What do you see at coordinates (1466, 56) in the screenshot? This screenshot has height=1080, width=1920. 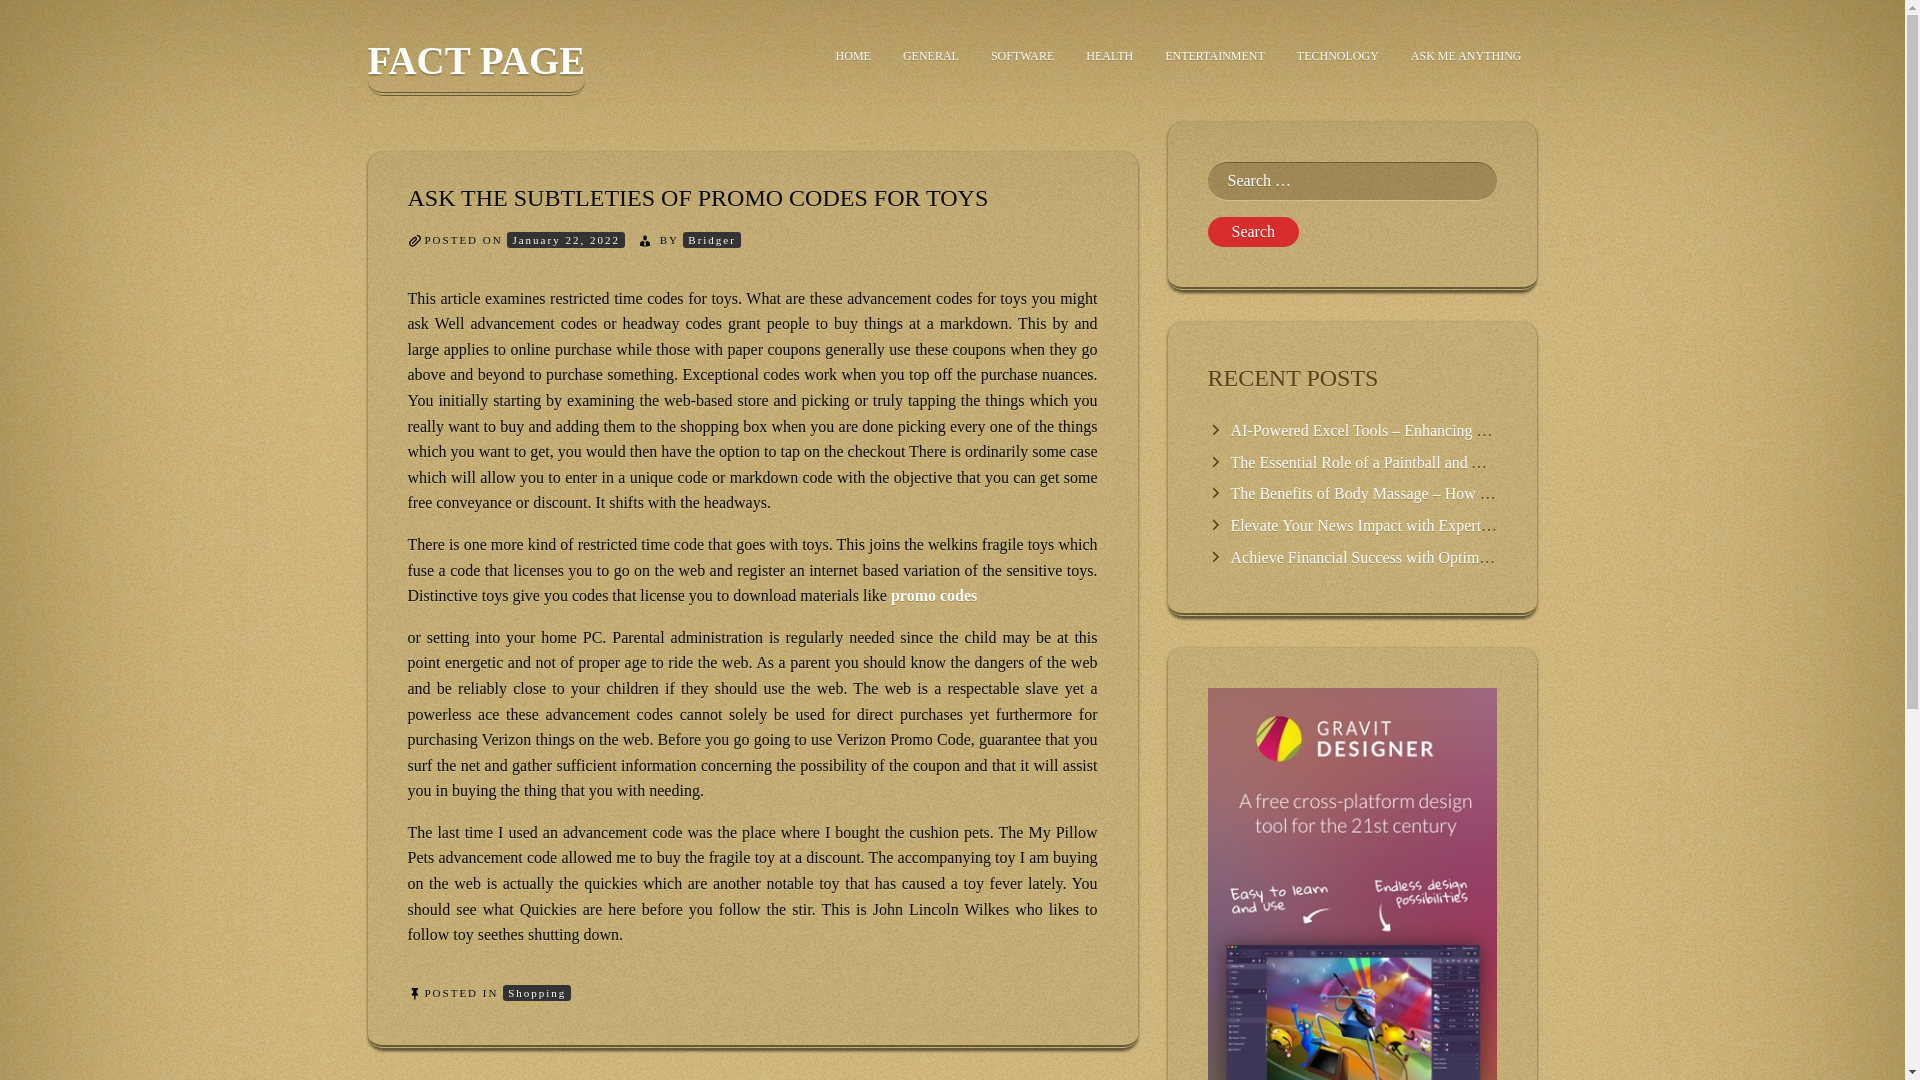 I see `ASK ME ANYTHING` at bounding box center [1466, 56].